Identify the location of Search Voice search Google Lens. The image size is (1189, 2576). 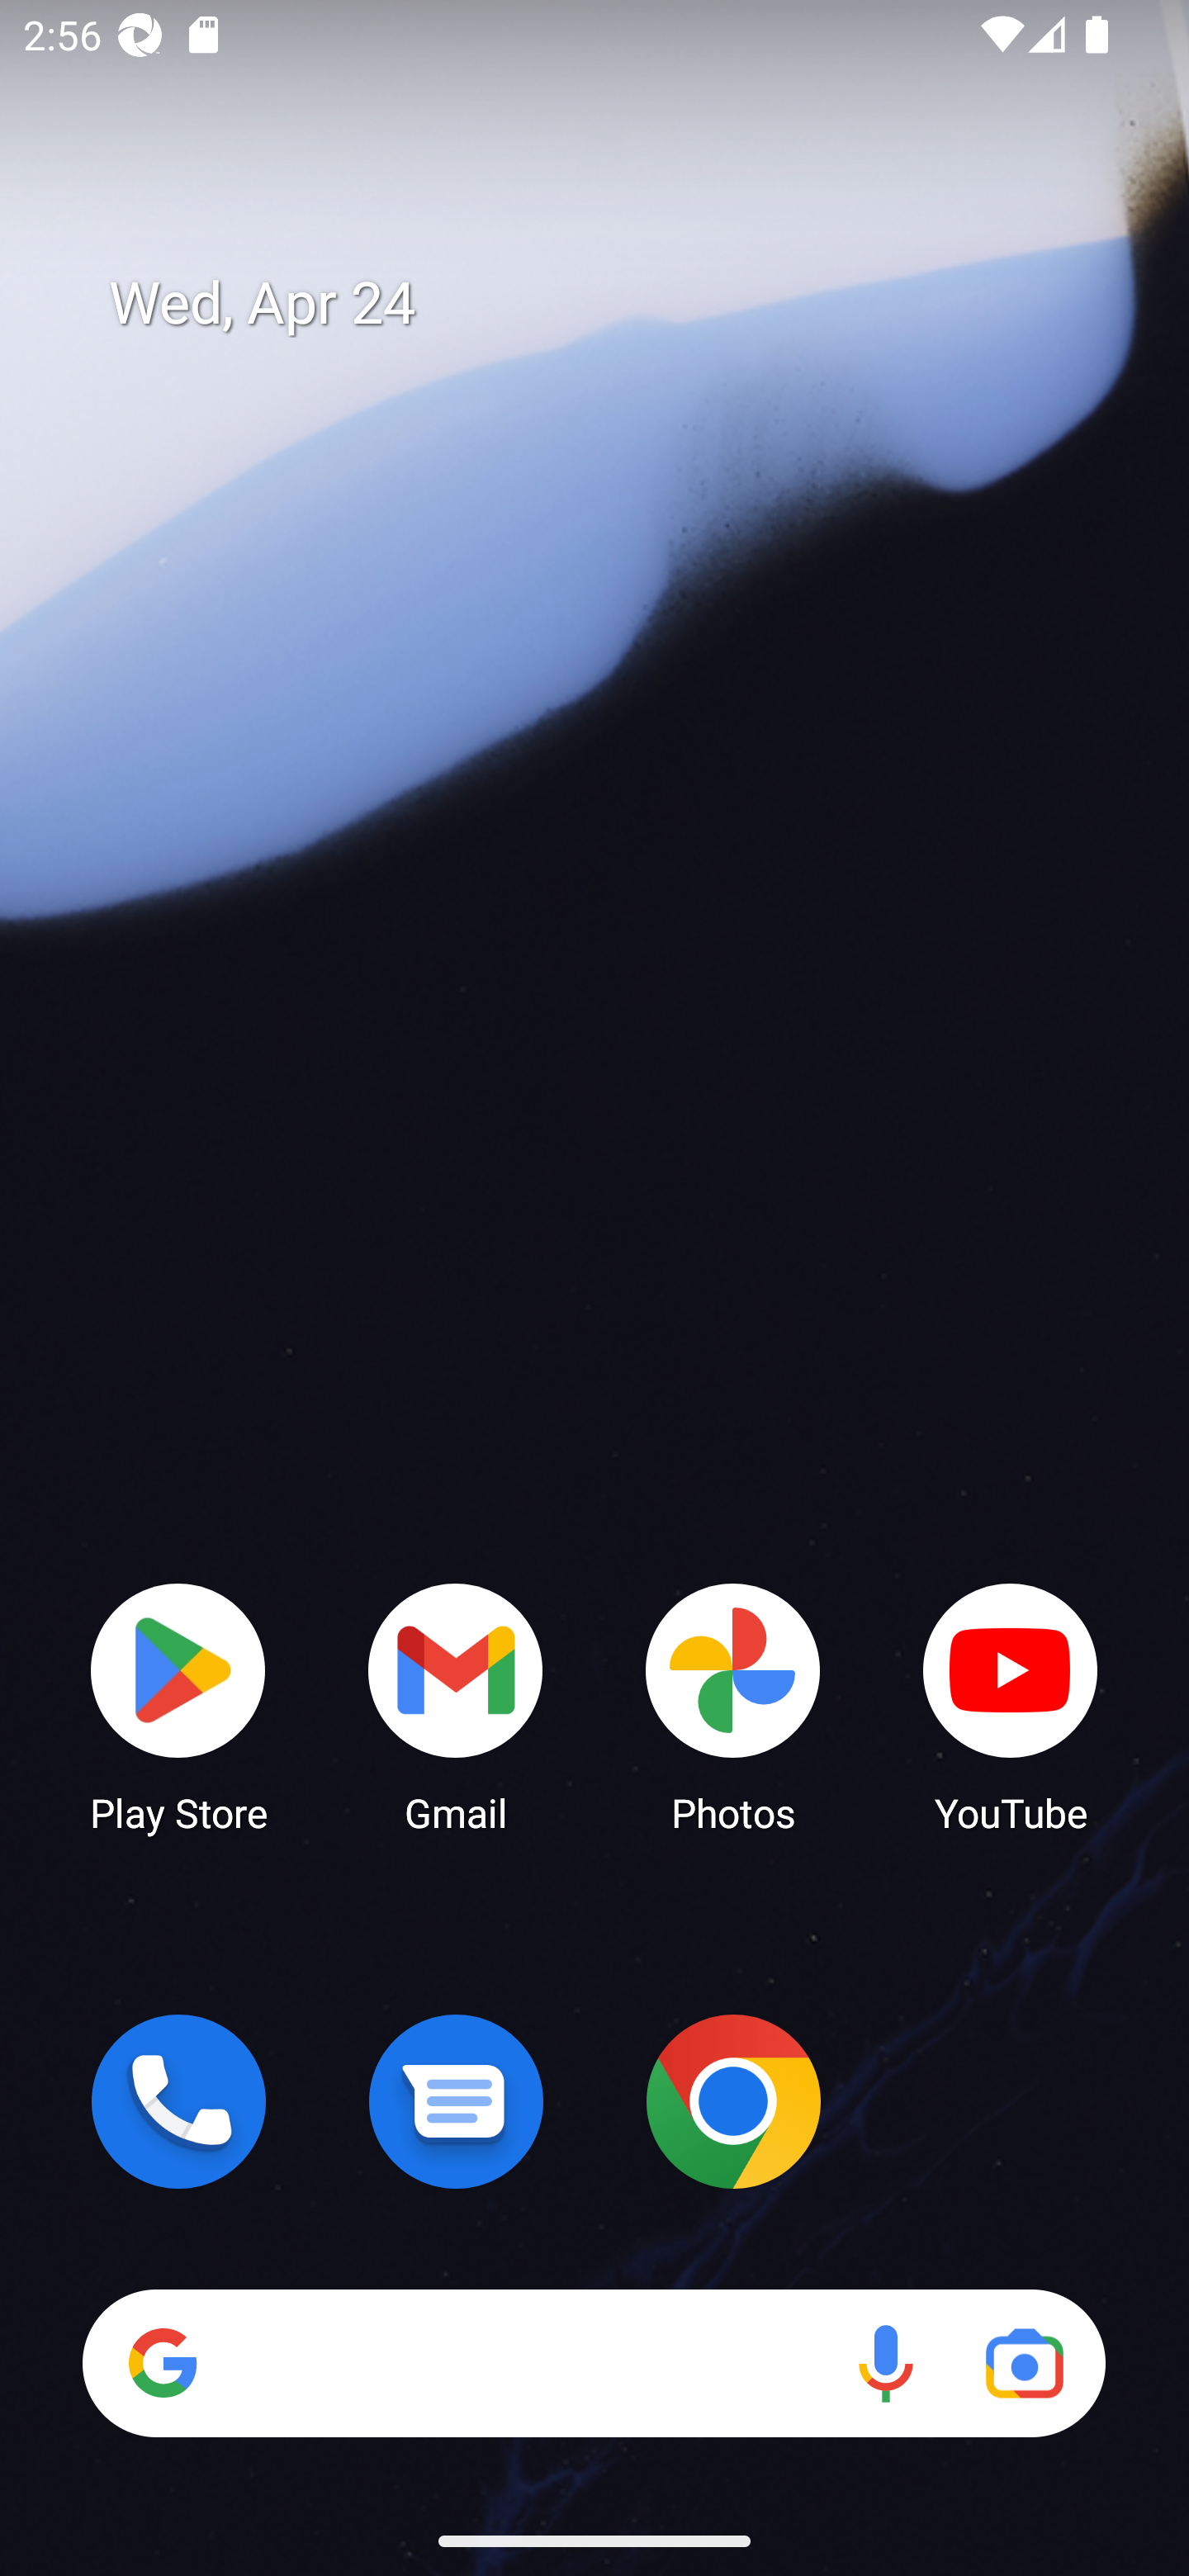
(594, 2363).